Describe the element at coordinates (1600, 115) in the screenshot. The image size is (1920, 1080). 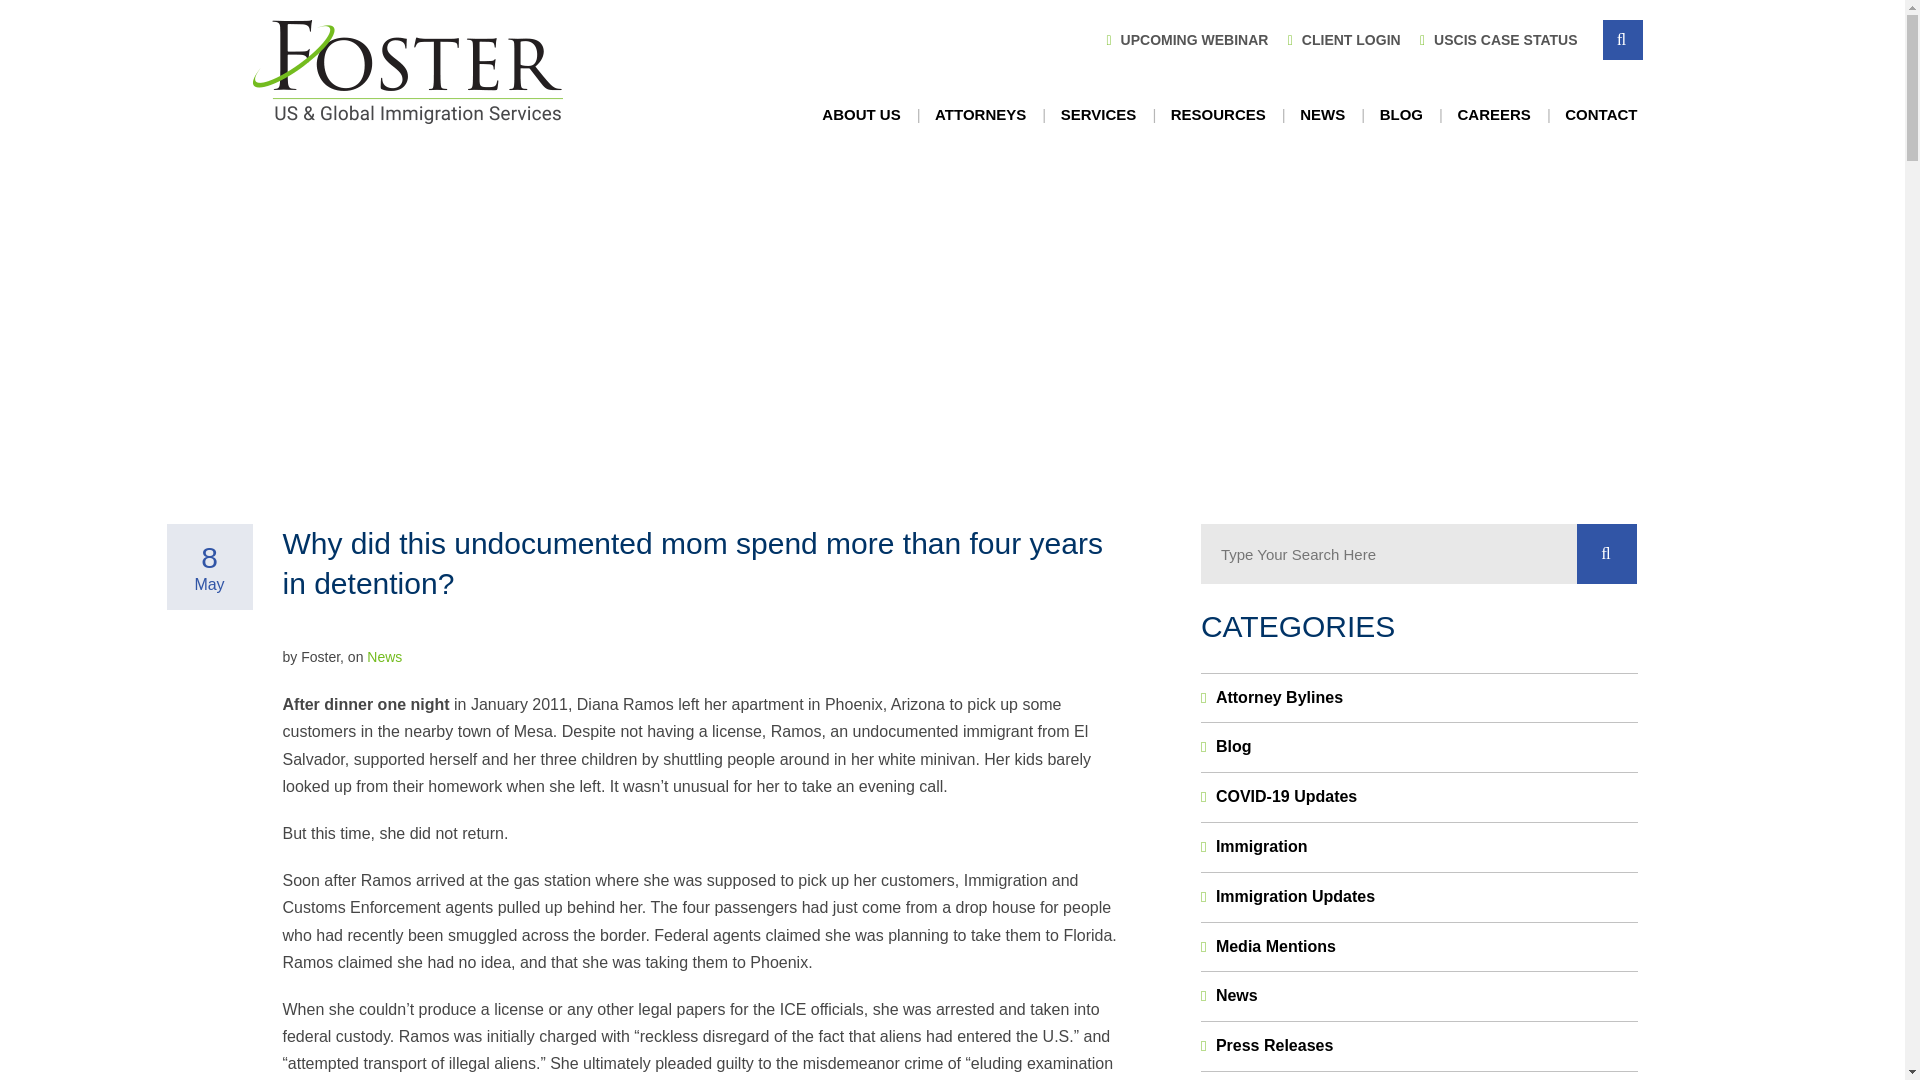
I see `CONTACT` at that location.